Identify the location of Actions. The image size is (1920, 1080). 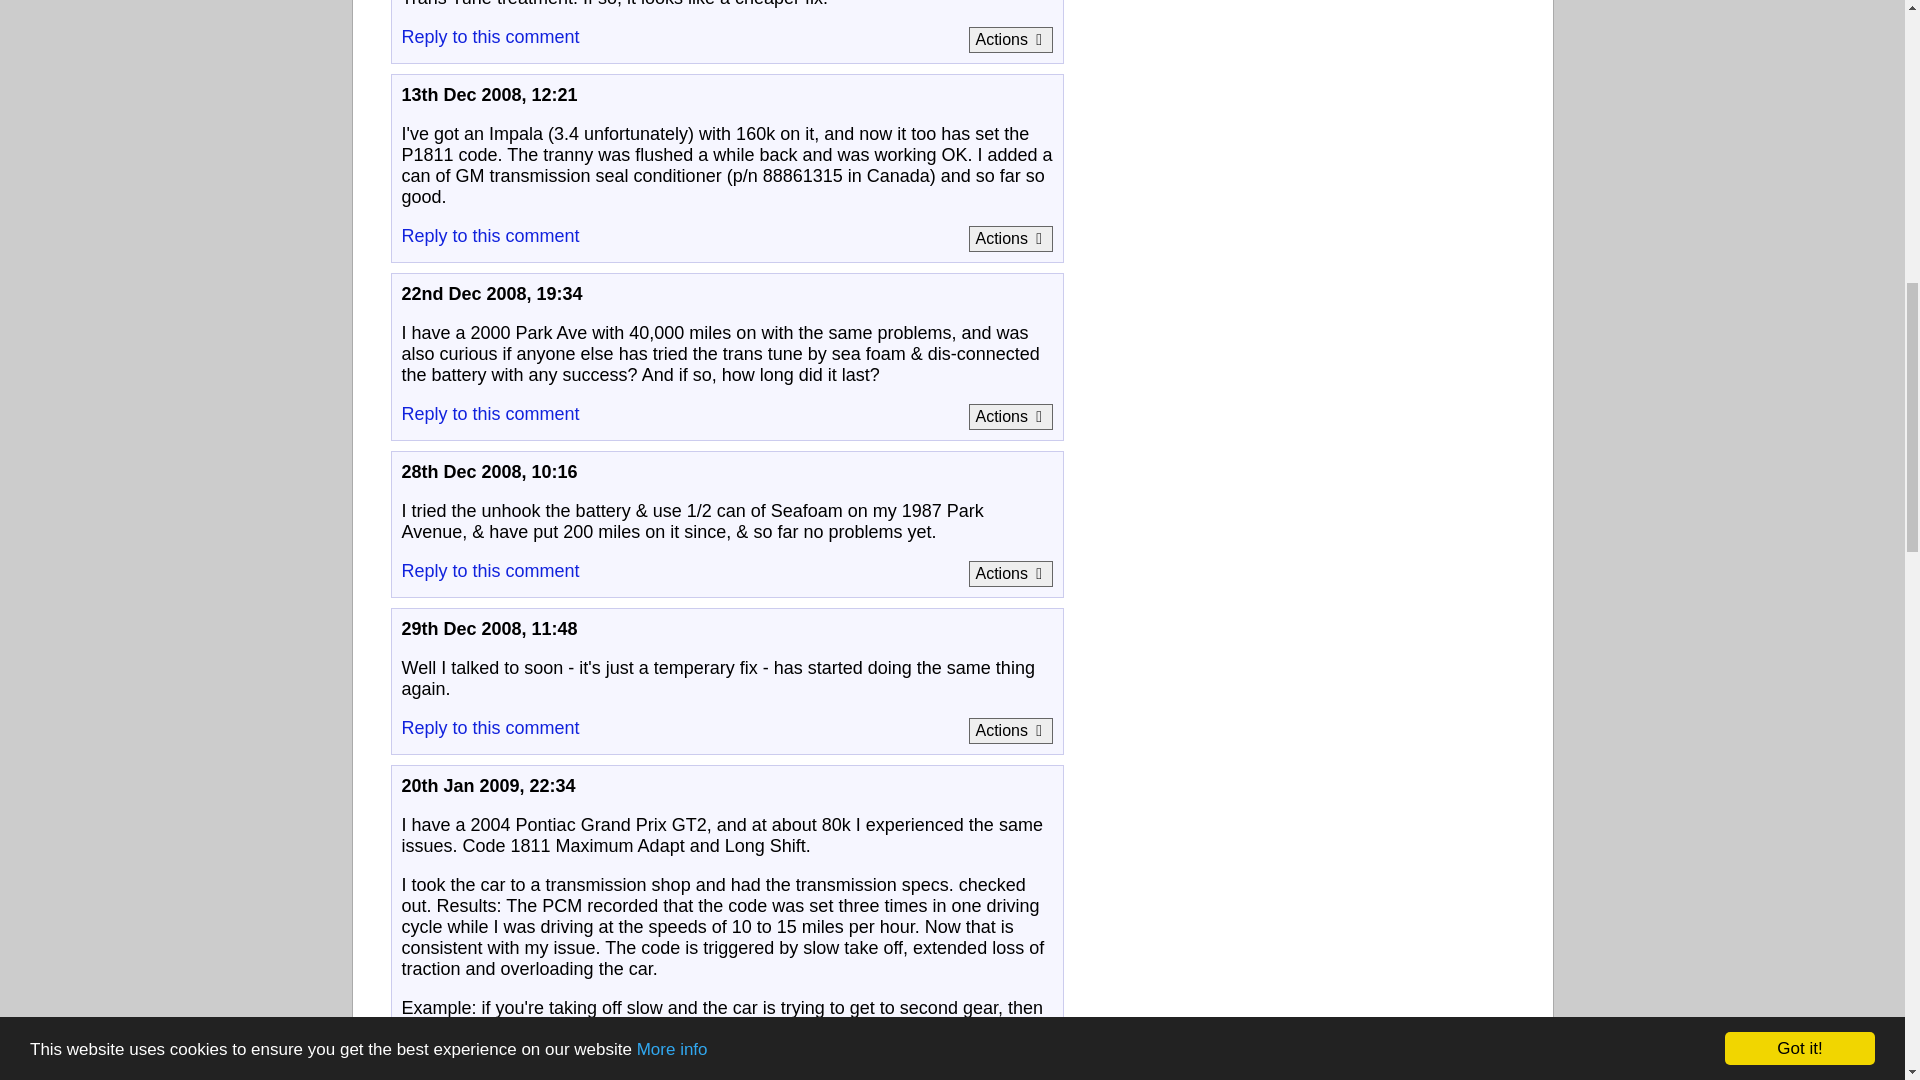
(1010, 40).